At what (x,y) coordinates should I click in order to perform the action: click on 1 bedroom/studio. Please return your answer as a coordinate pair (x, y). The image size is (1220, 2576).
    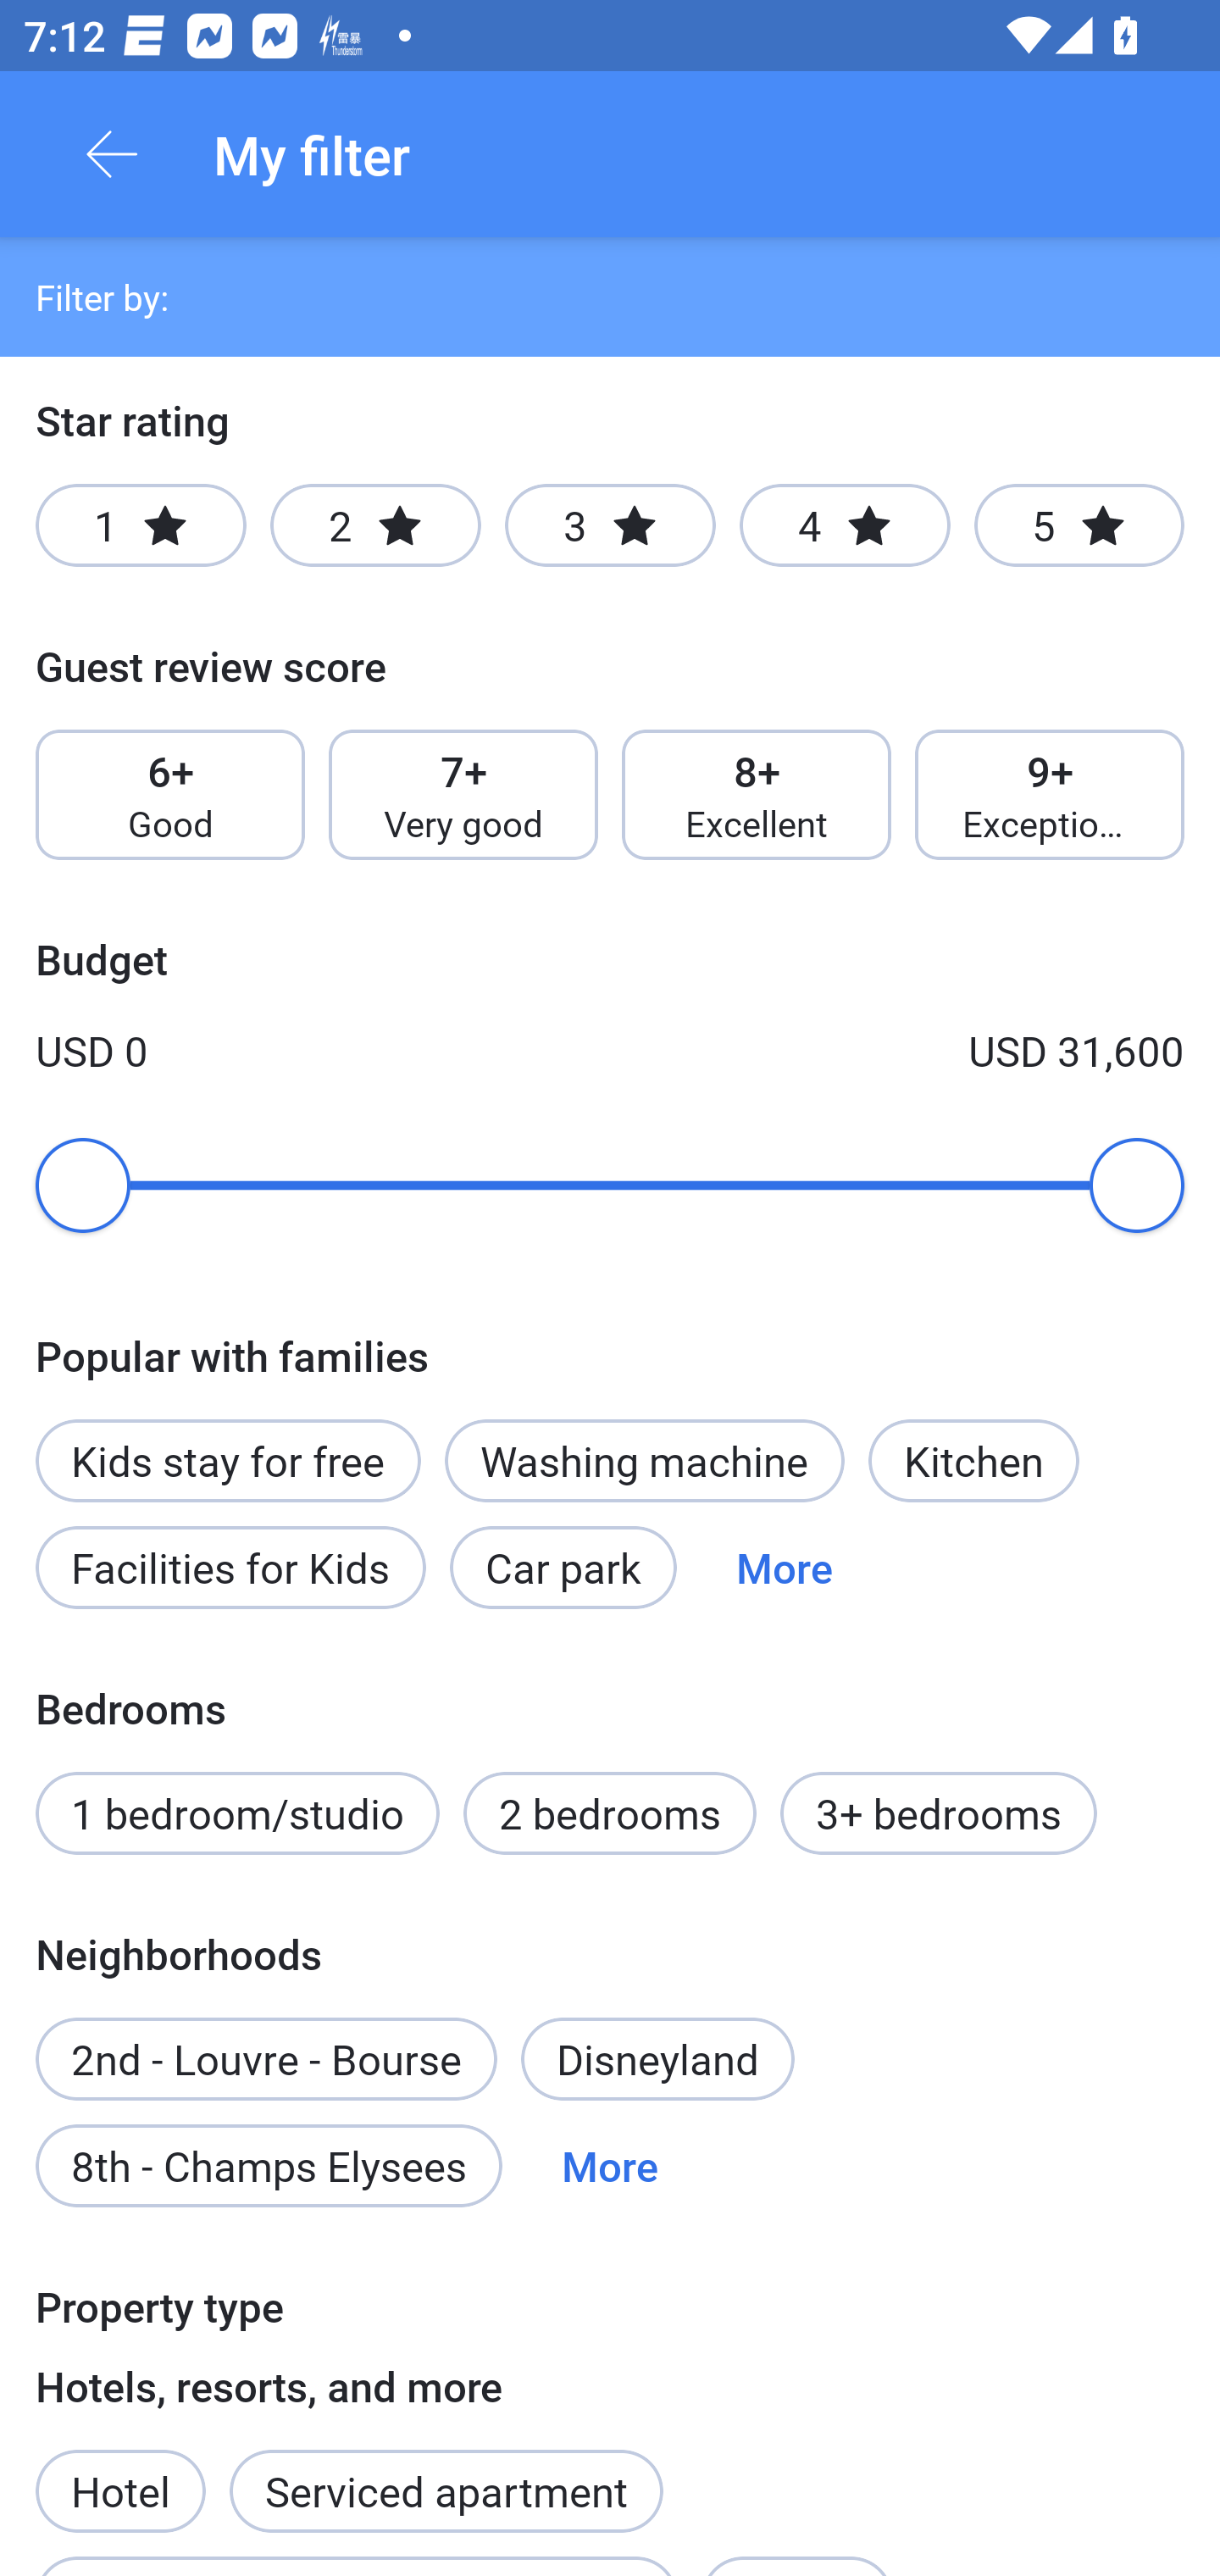
    Looking at the image, I should click on (237, 1813).